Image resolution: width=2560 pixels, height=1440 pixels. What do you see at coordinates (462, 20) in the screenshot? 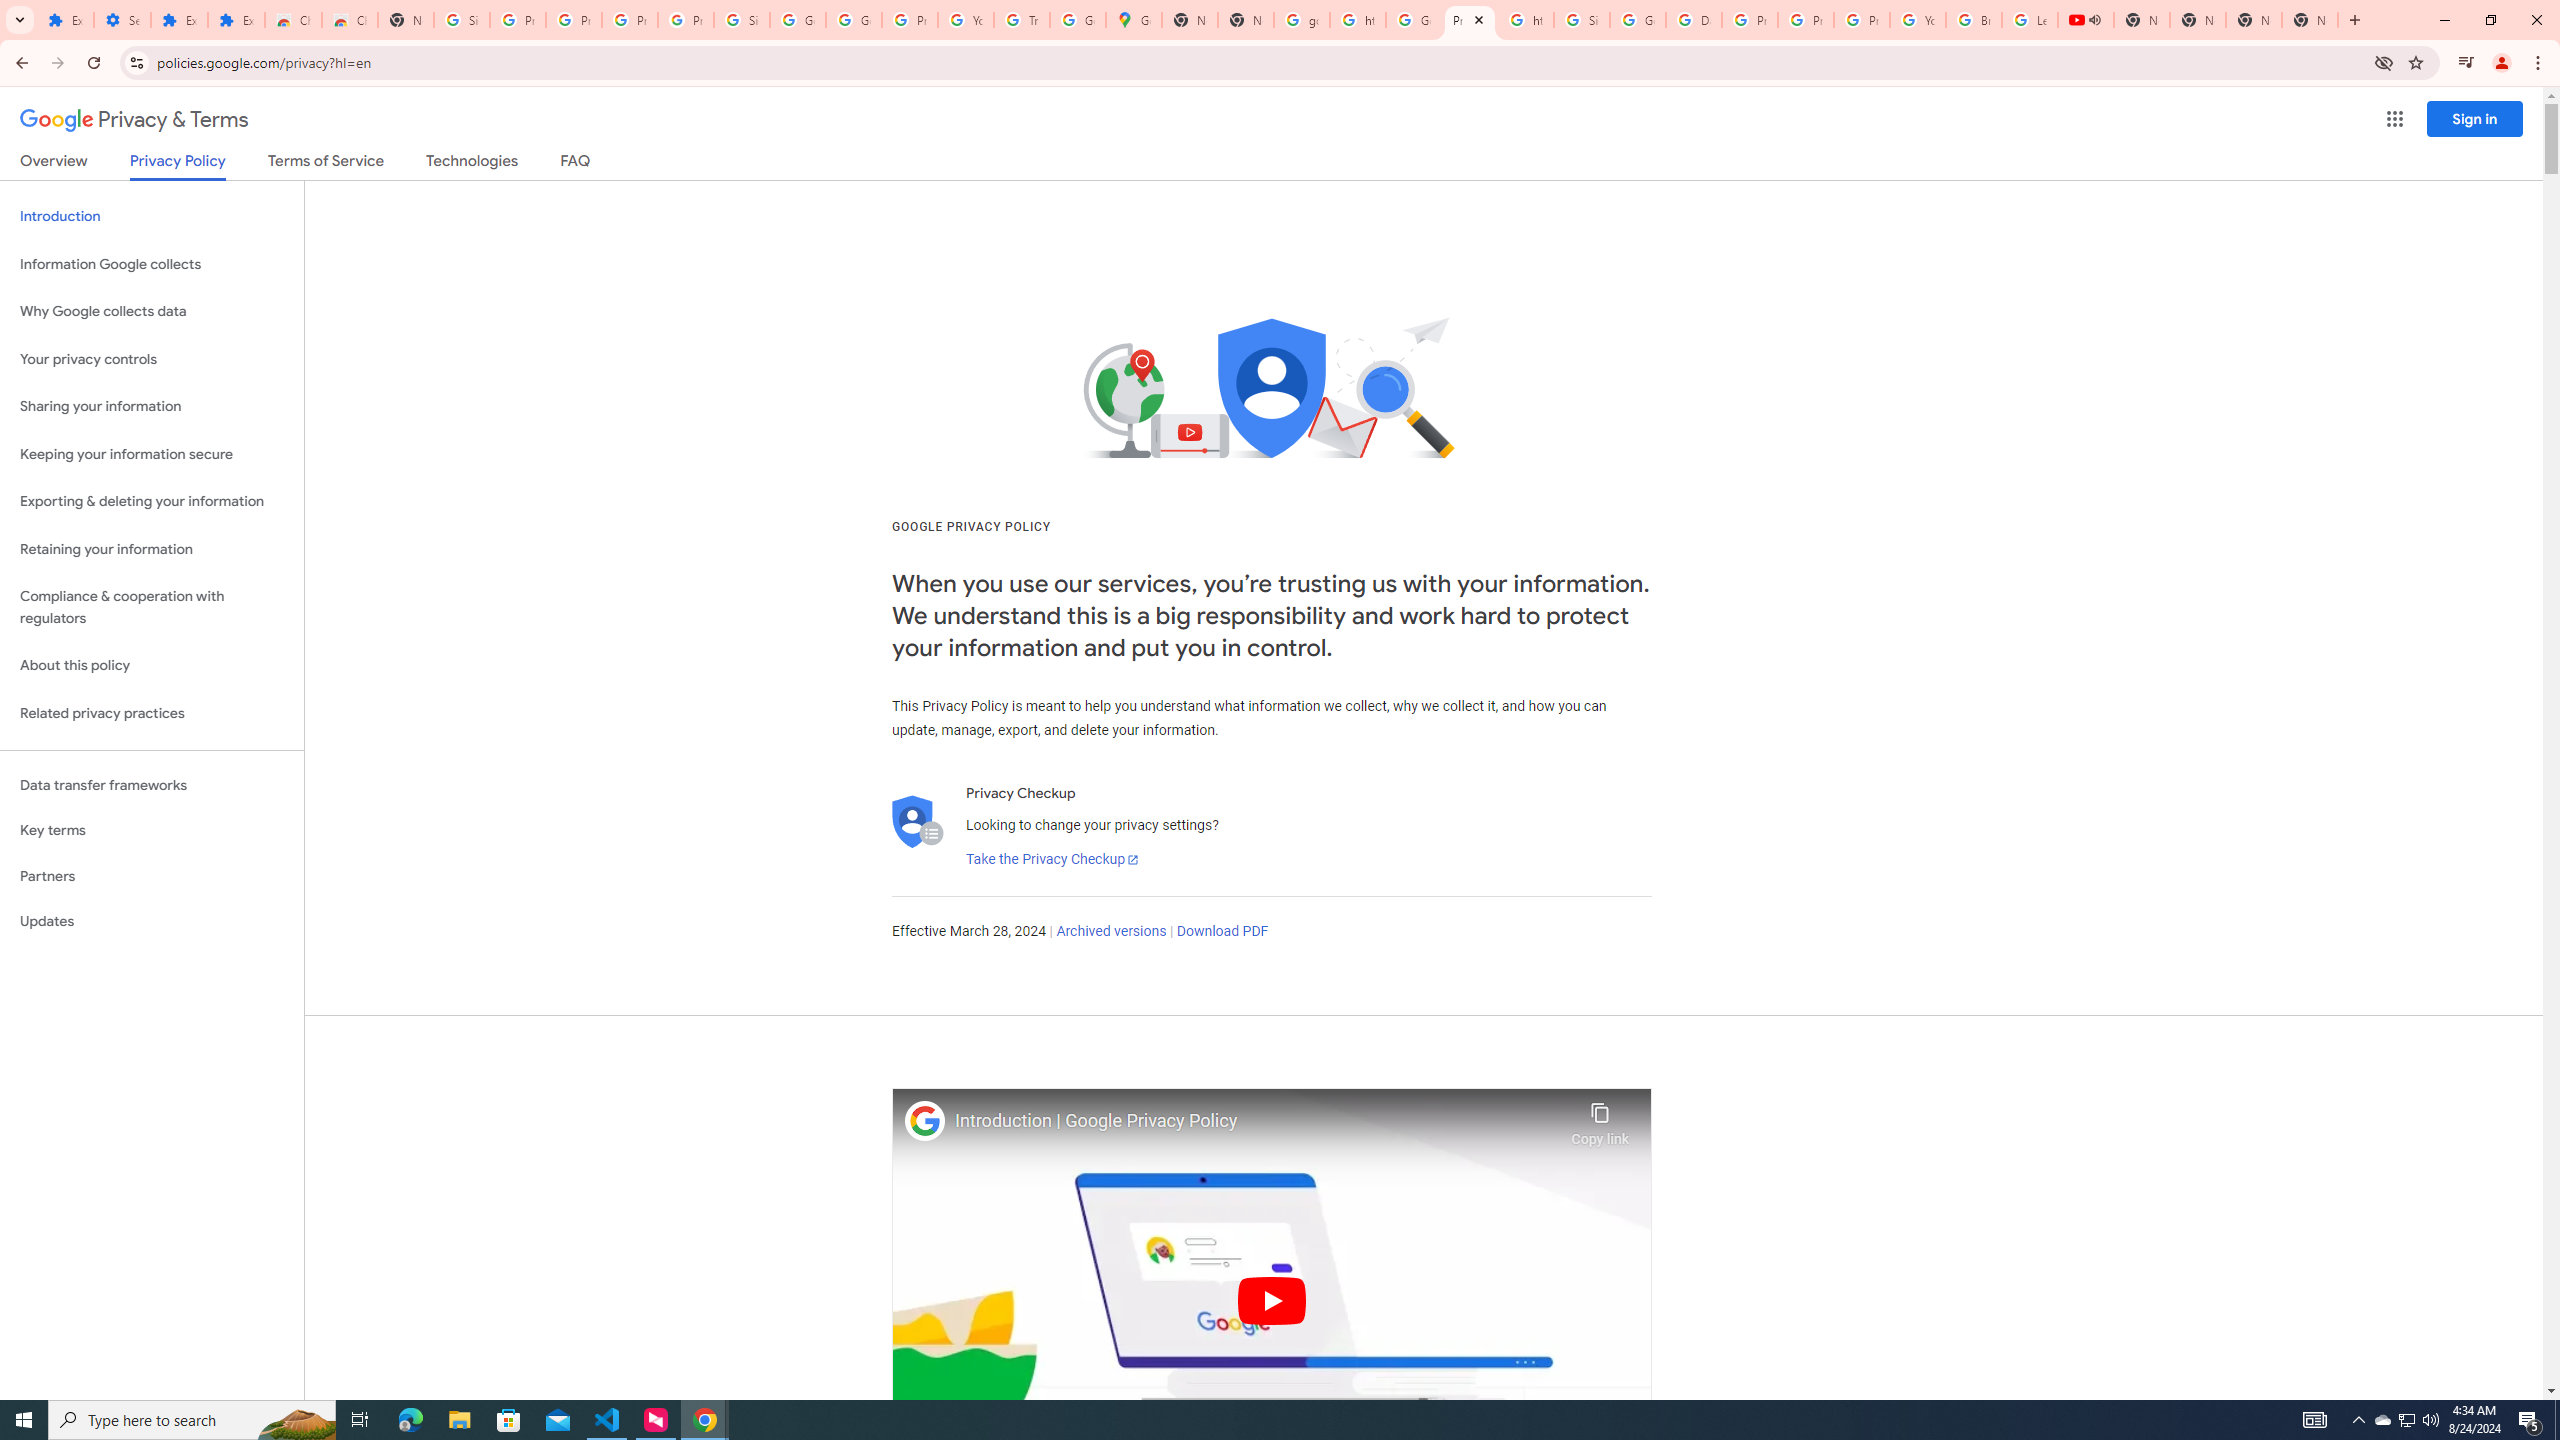
I see `Sign in - Google Accounts` at bounding box center [462, 20].